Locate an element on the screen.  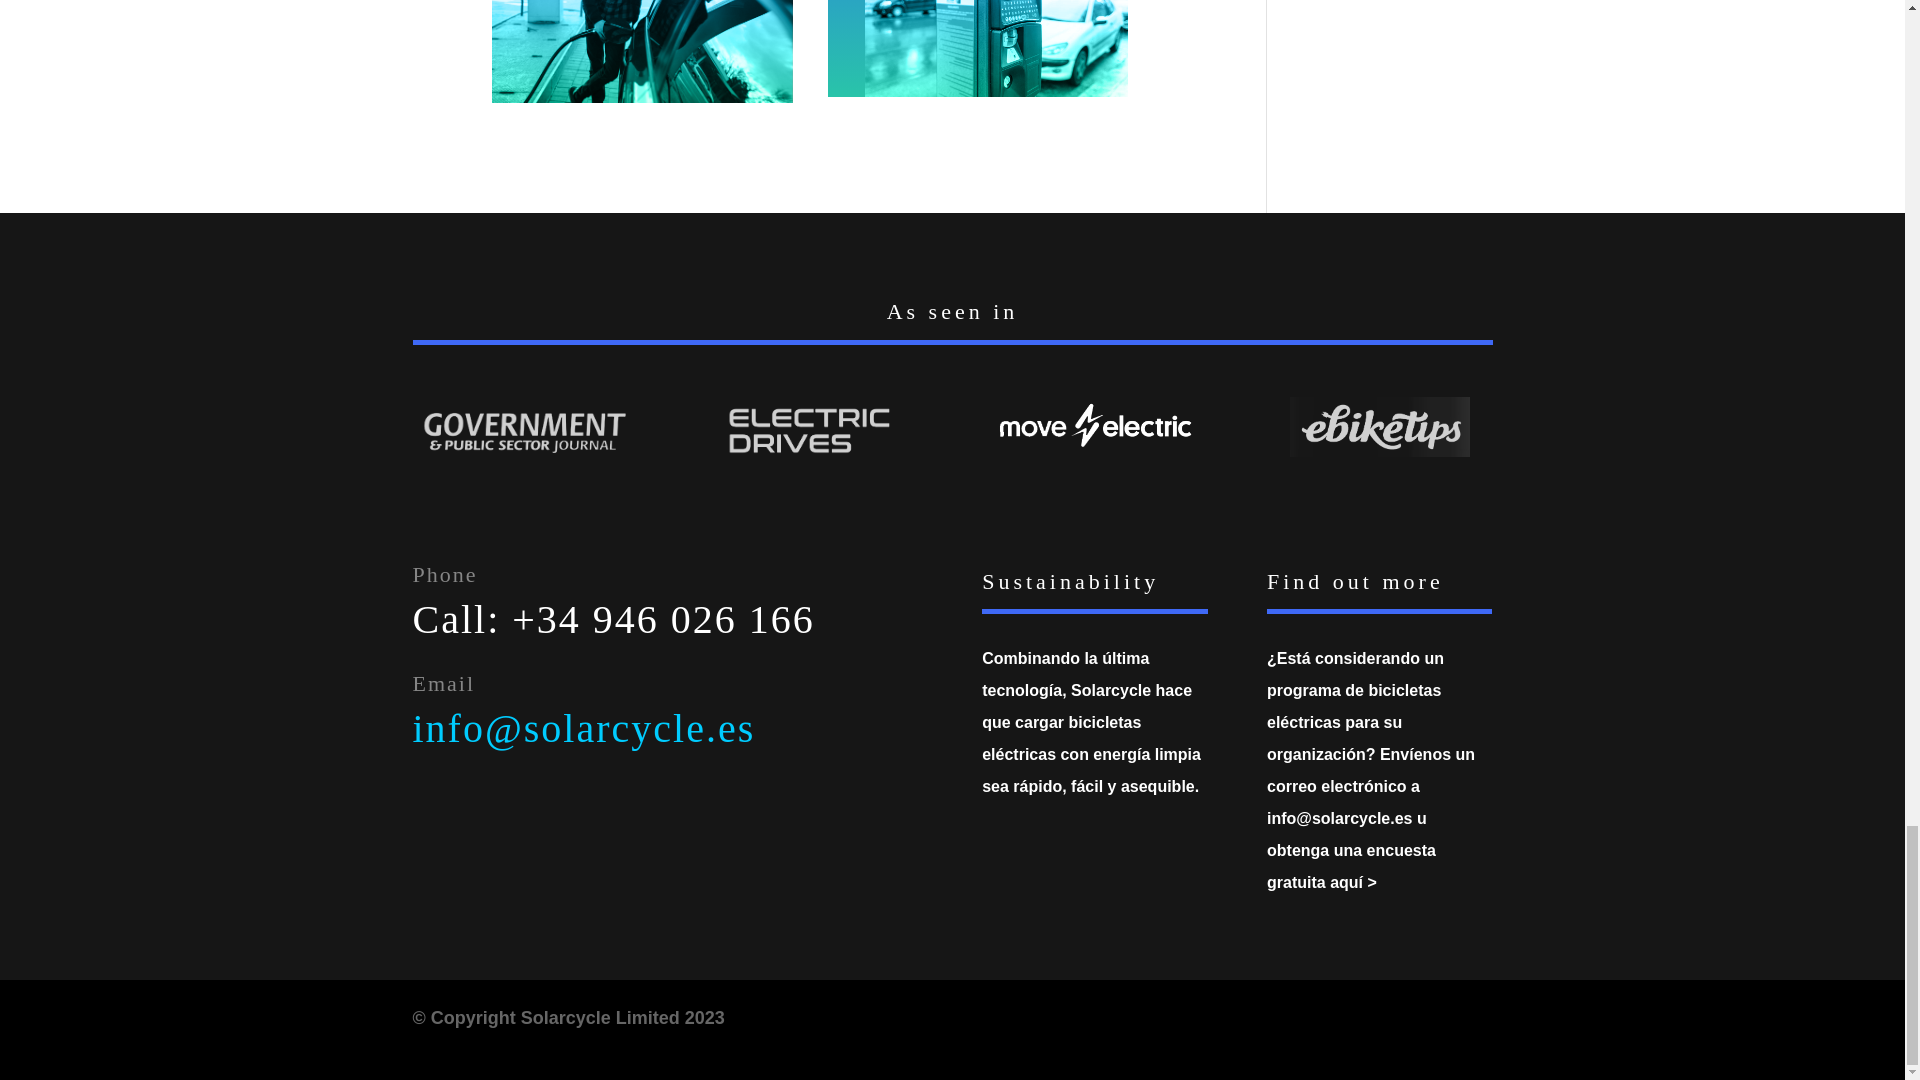
Electric Drives  is located at coordinates (810, 432).